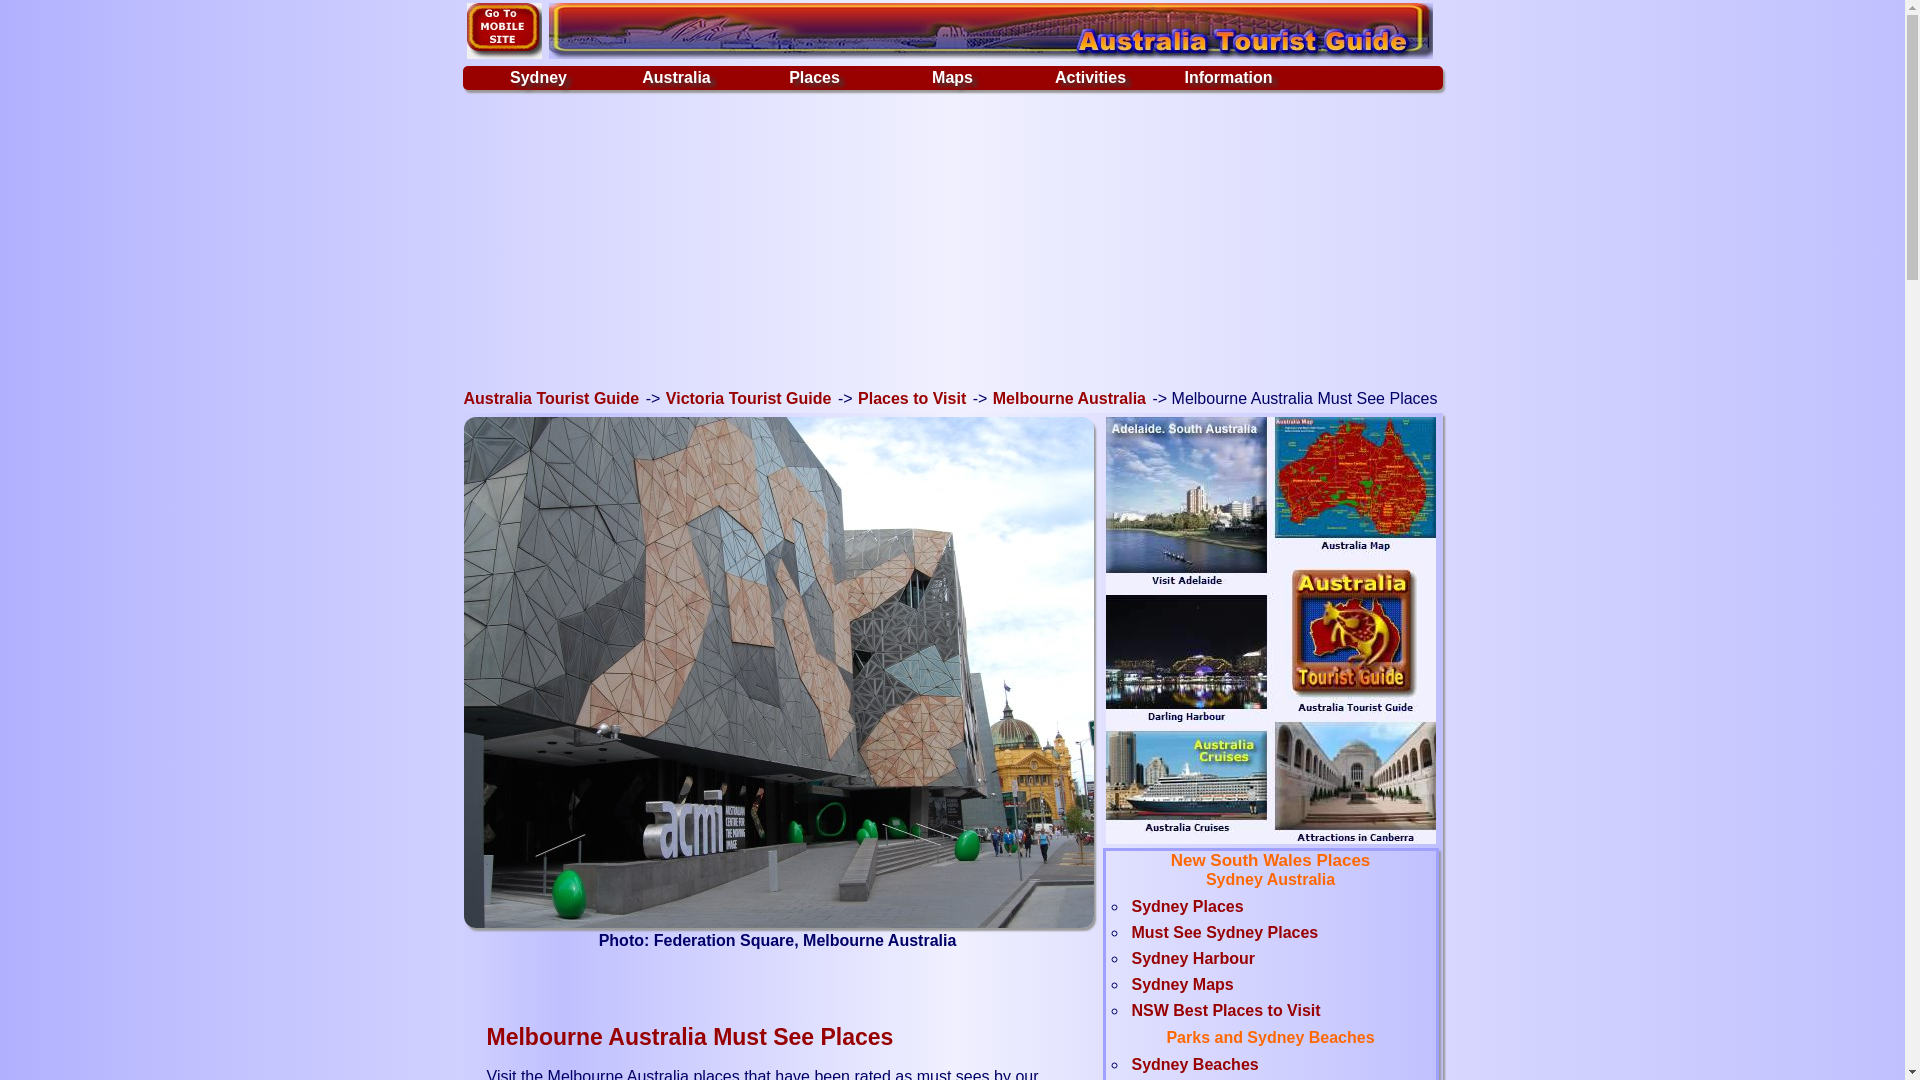 The width and height of the screenshot is (1920, 1080). What do you see at coordinates (539, 78) in the screenshot?
I see `Sydney Australia` at bounding box center [539, 78].